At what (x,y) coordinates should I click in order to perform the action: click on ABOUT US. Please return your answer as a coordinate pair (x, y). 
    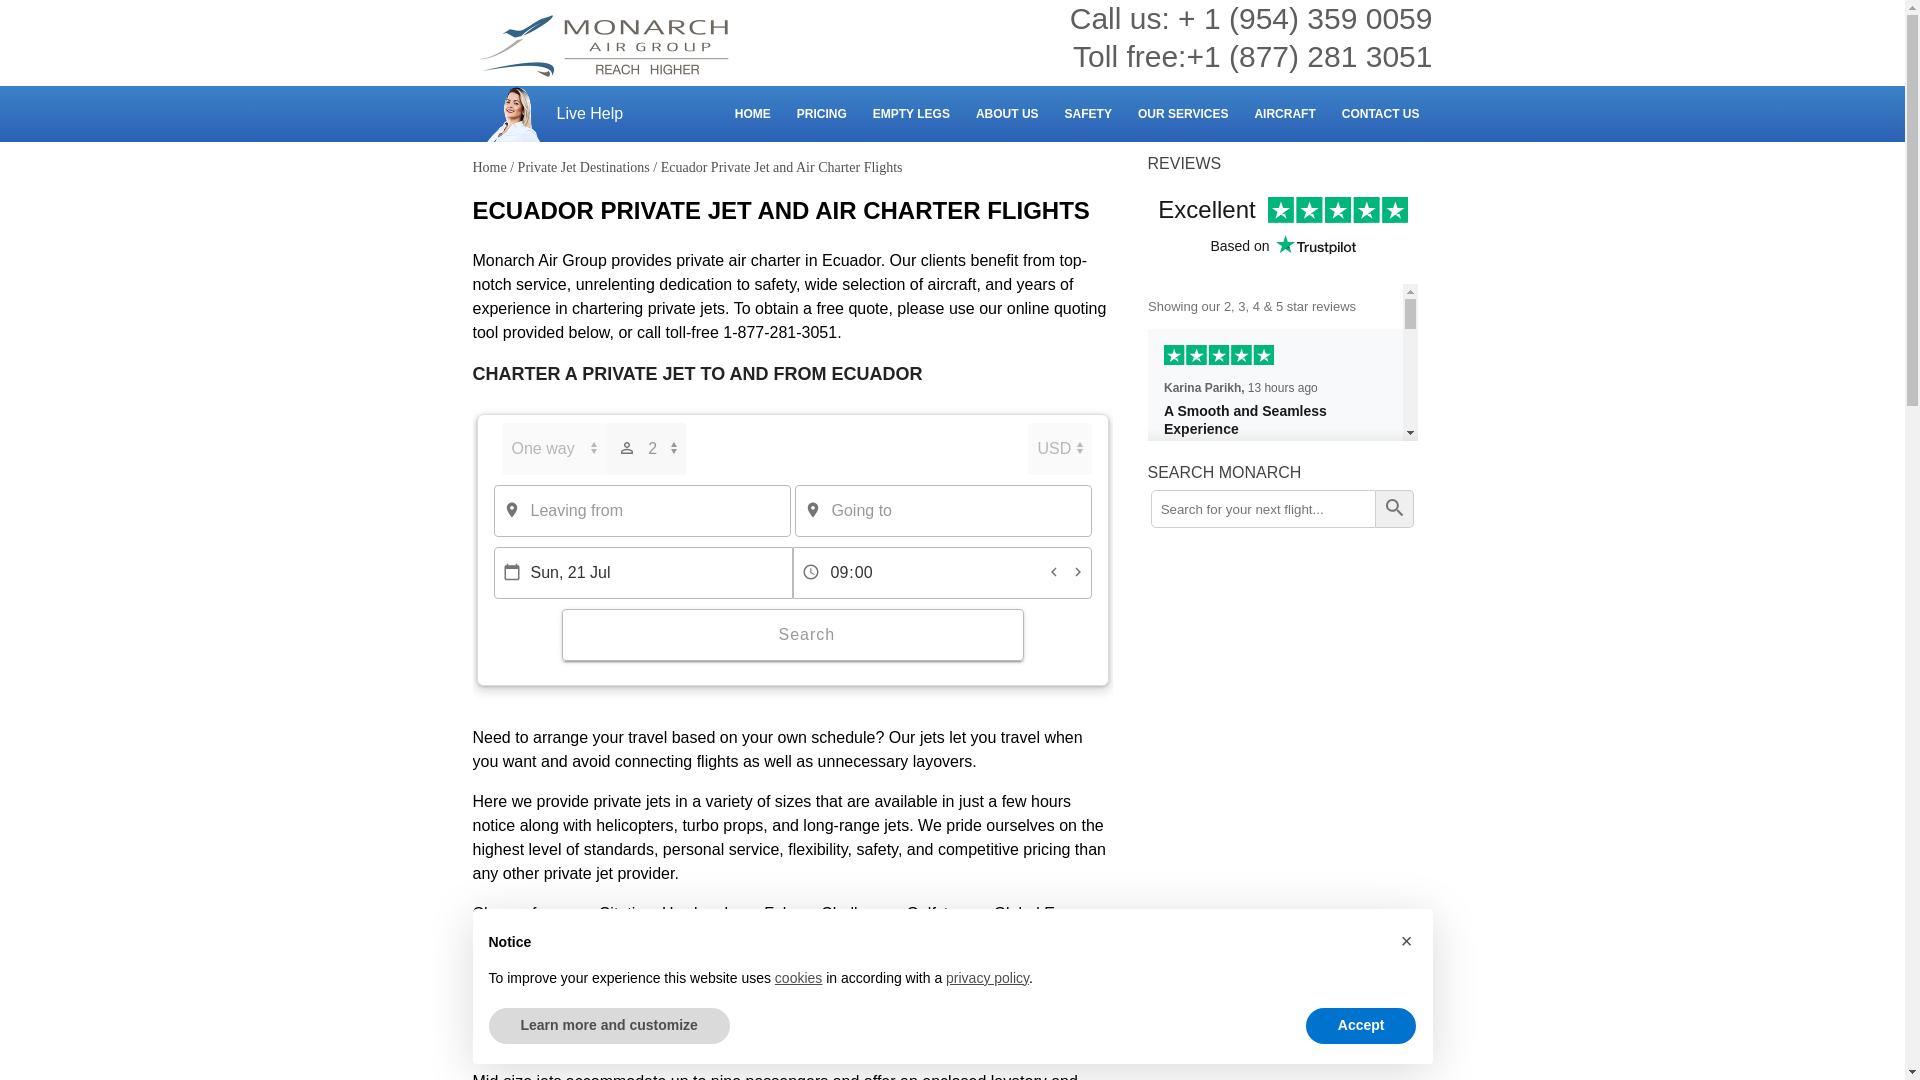
    Looking at the image, I should click on (1008, 114).